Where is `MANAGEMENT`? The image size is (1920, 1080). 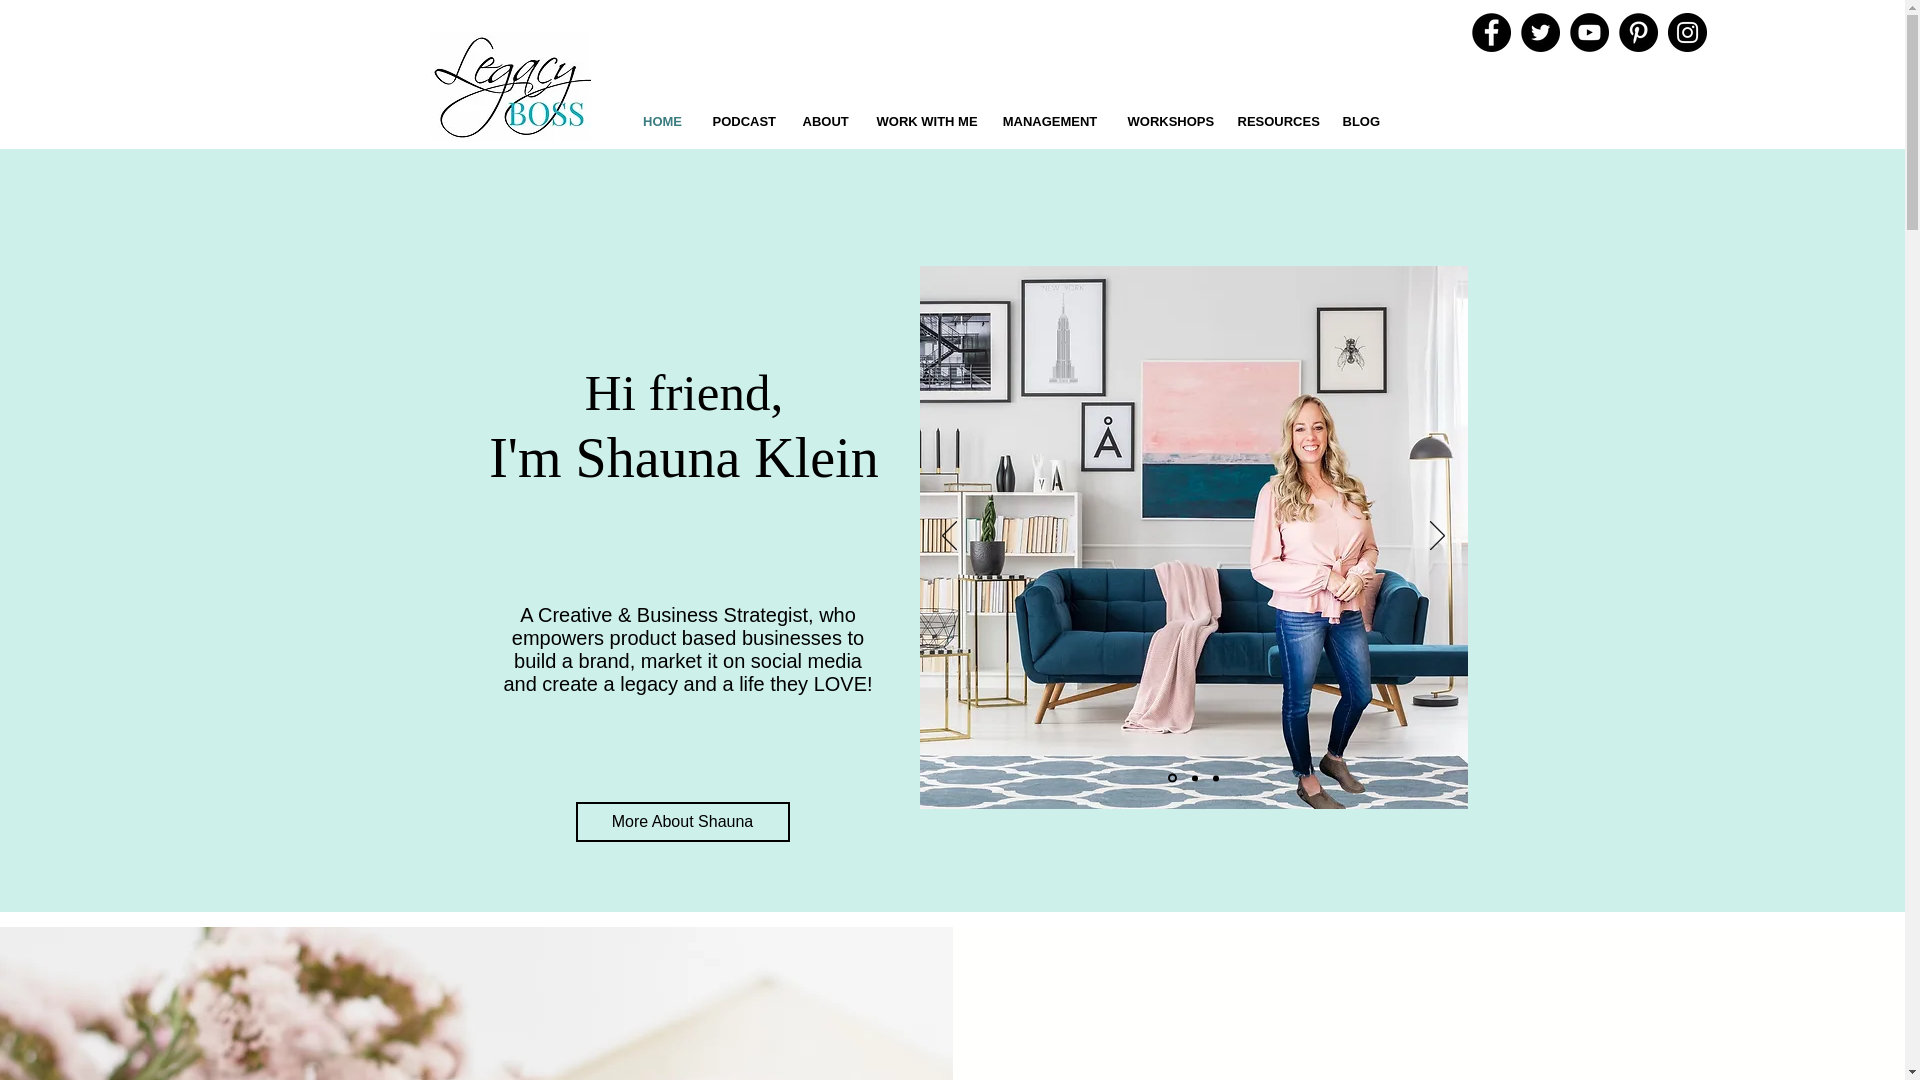 MANAGEMENT is located at coordinates (1050, 121).